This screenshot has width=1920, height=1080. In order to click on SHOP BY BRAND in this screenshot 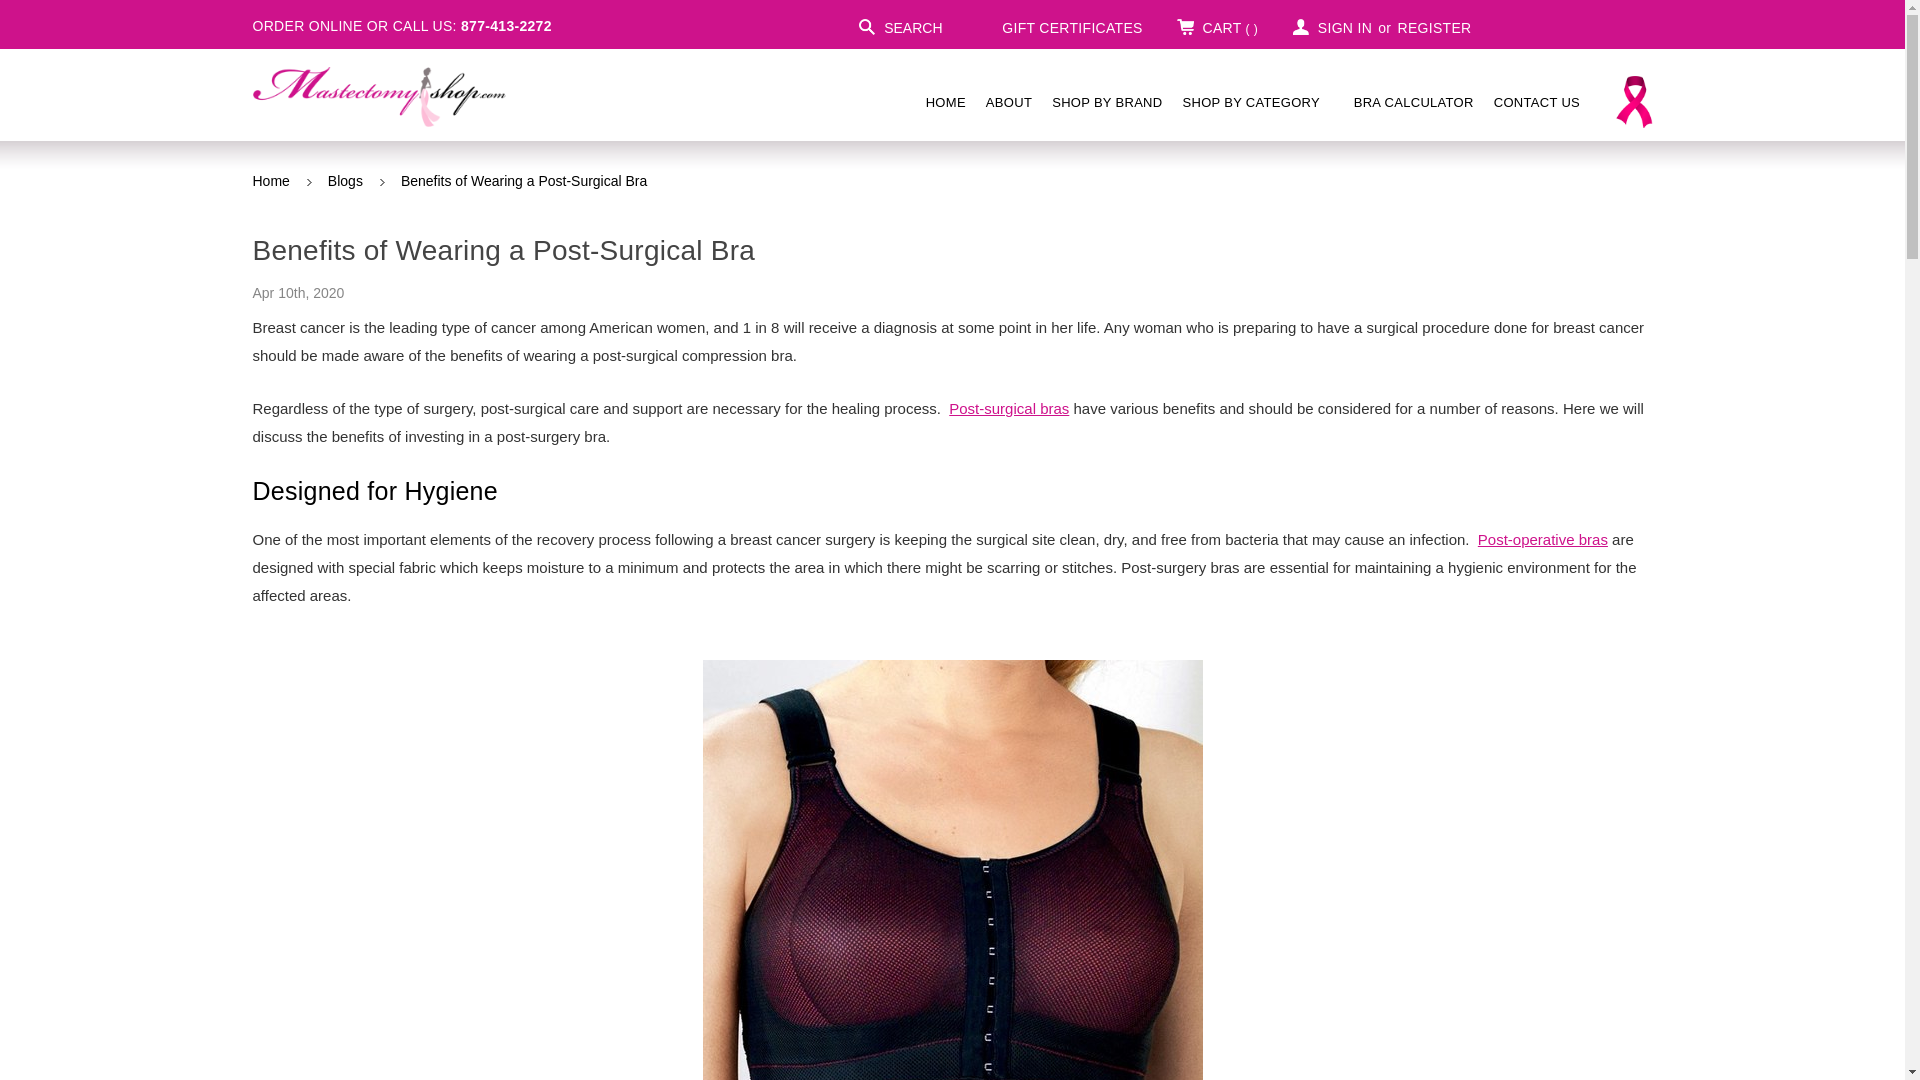, I will do `click(1106, 102)`.